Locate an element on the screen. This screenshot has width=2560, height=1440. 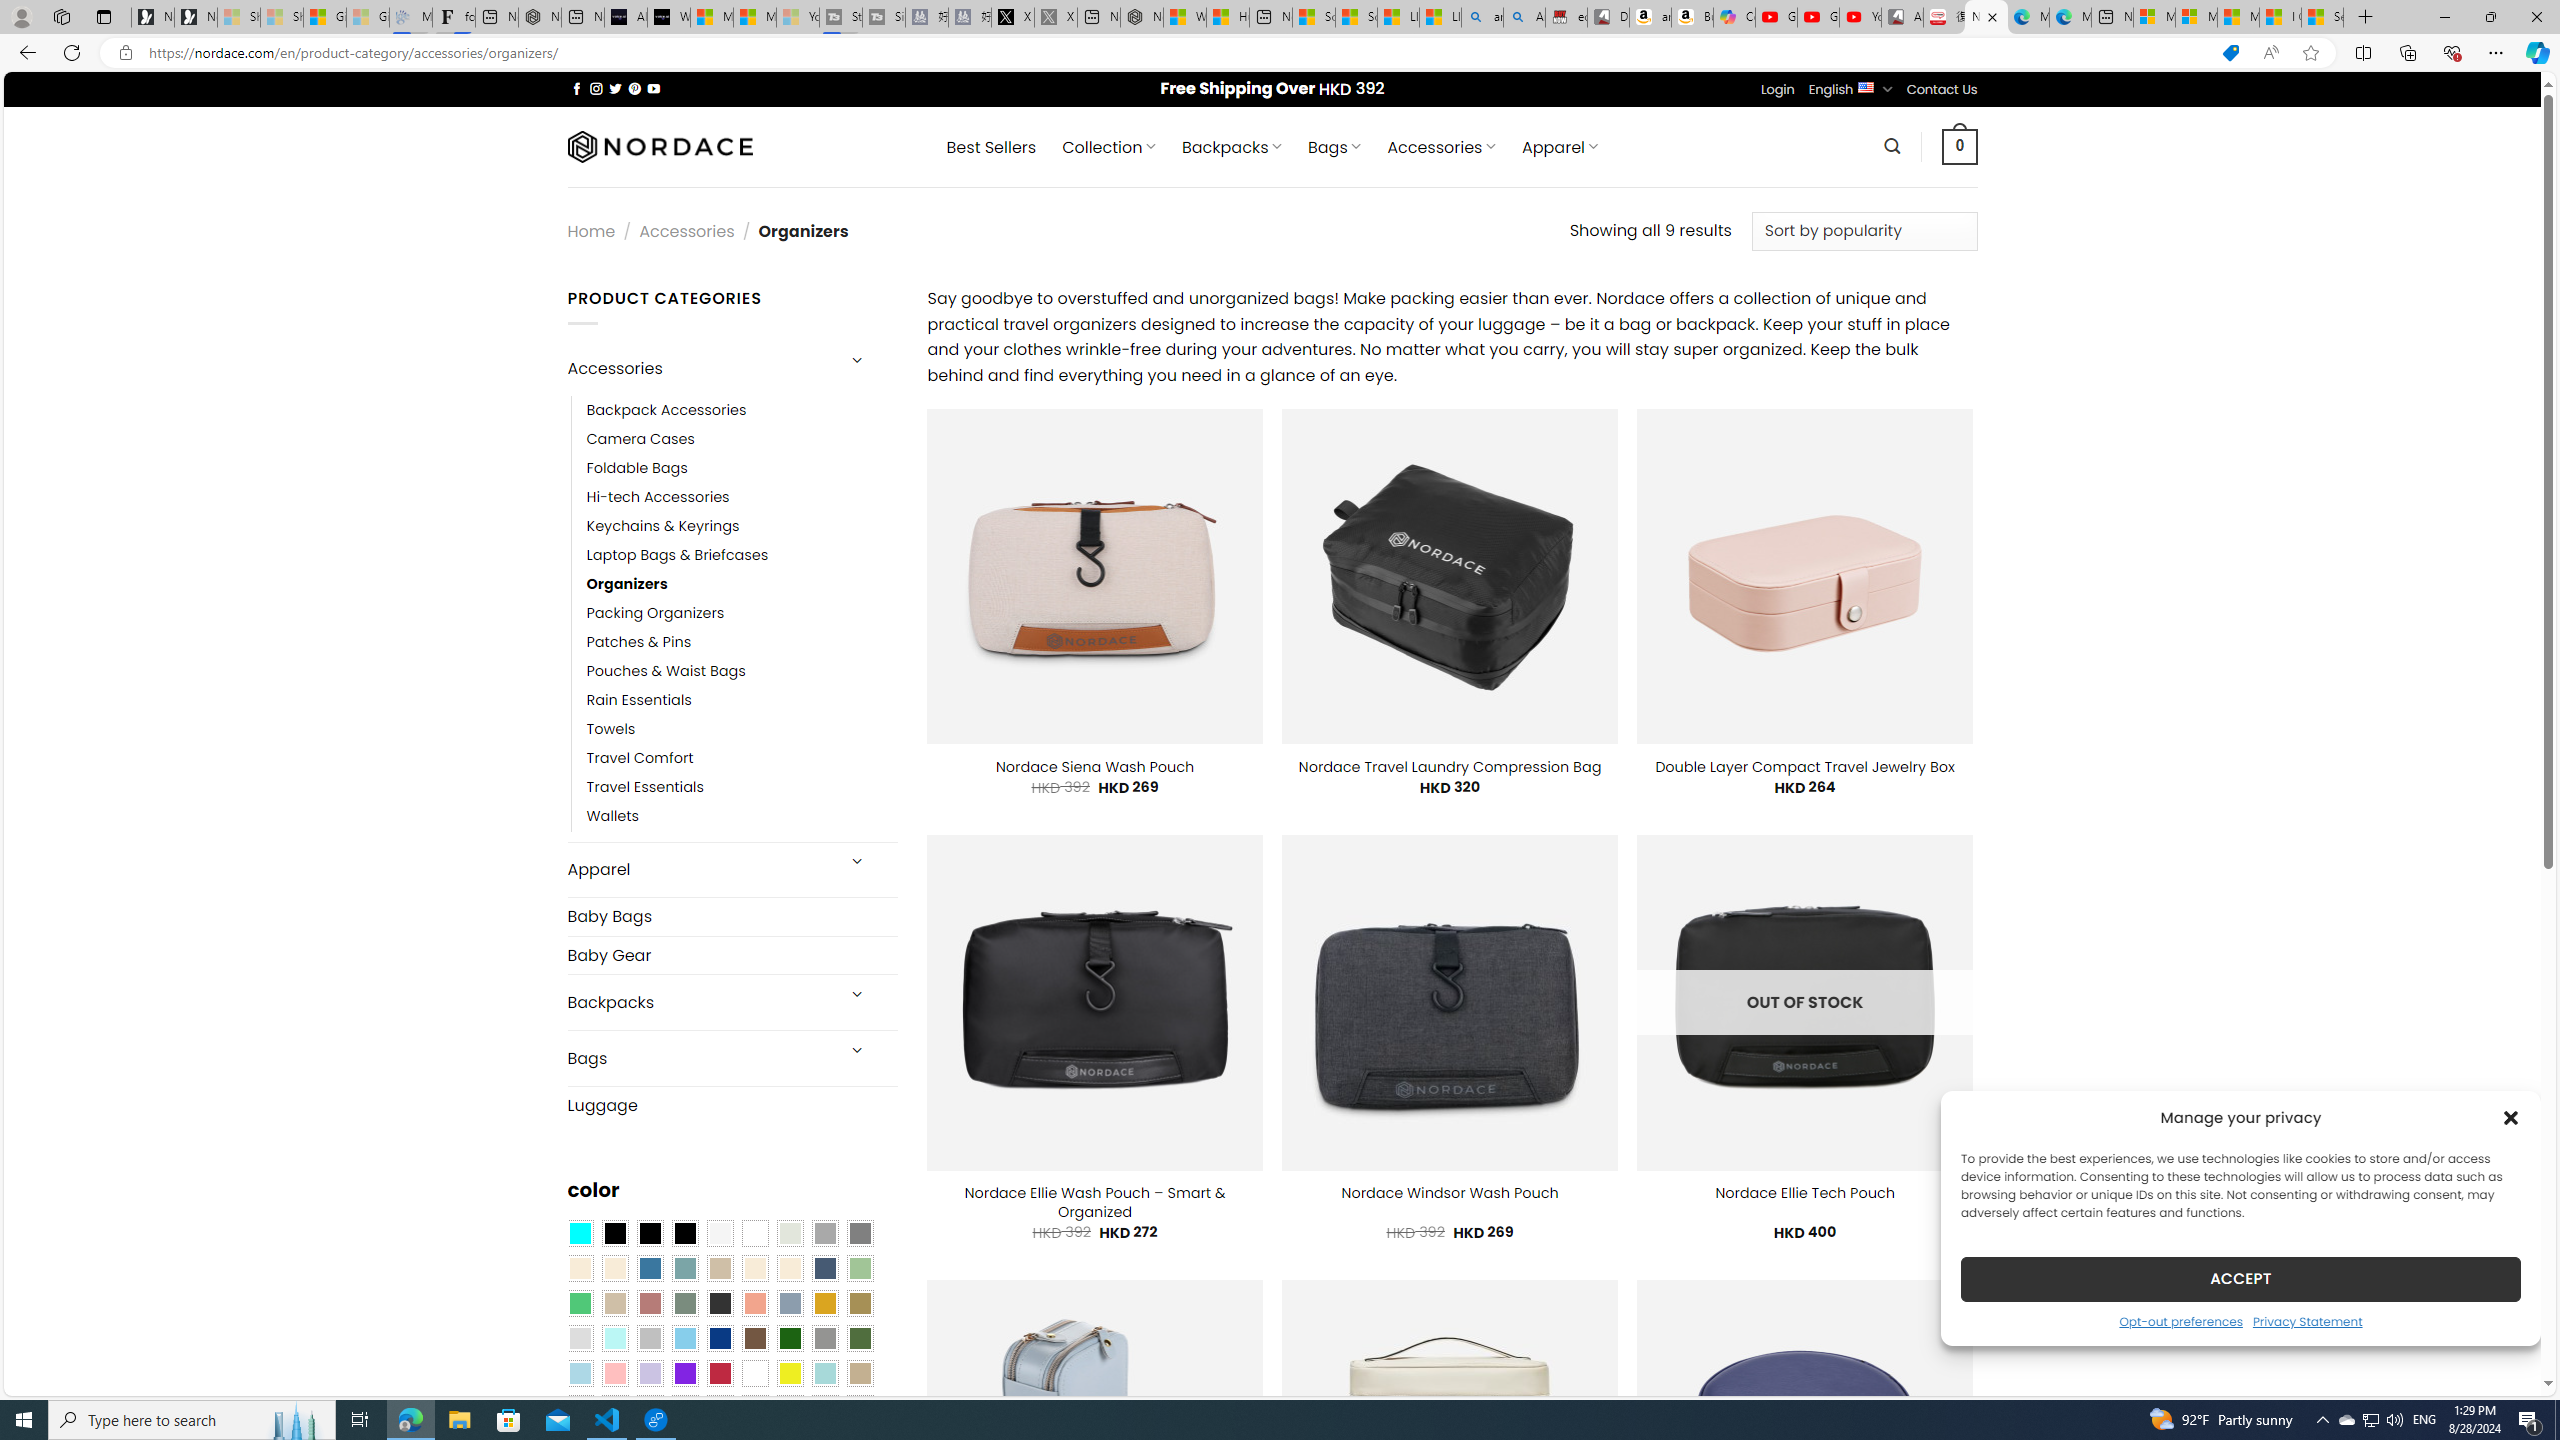
Back is located at coordinates (24, 52).